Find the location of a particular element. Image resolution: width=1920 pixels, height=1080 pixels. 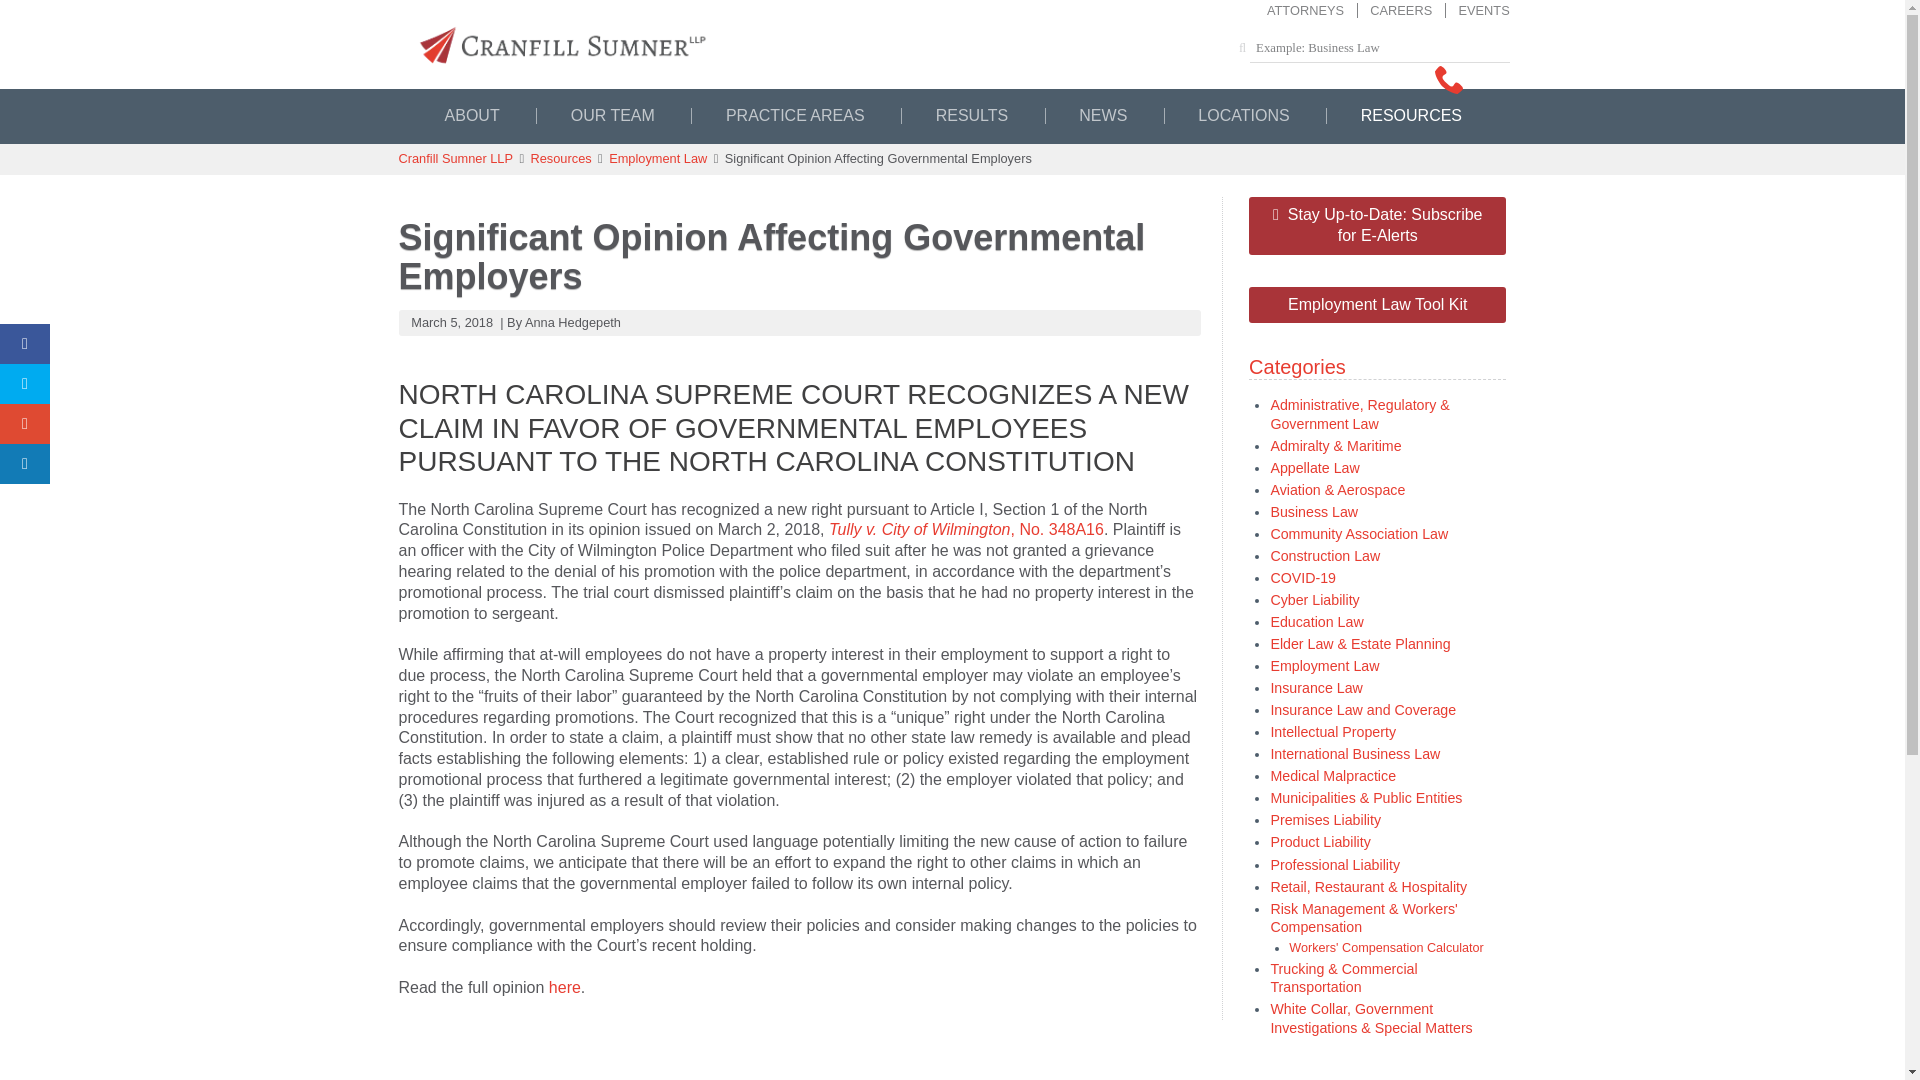

Appellate Law is located at coordinates (1314, 468).